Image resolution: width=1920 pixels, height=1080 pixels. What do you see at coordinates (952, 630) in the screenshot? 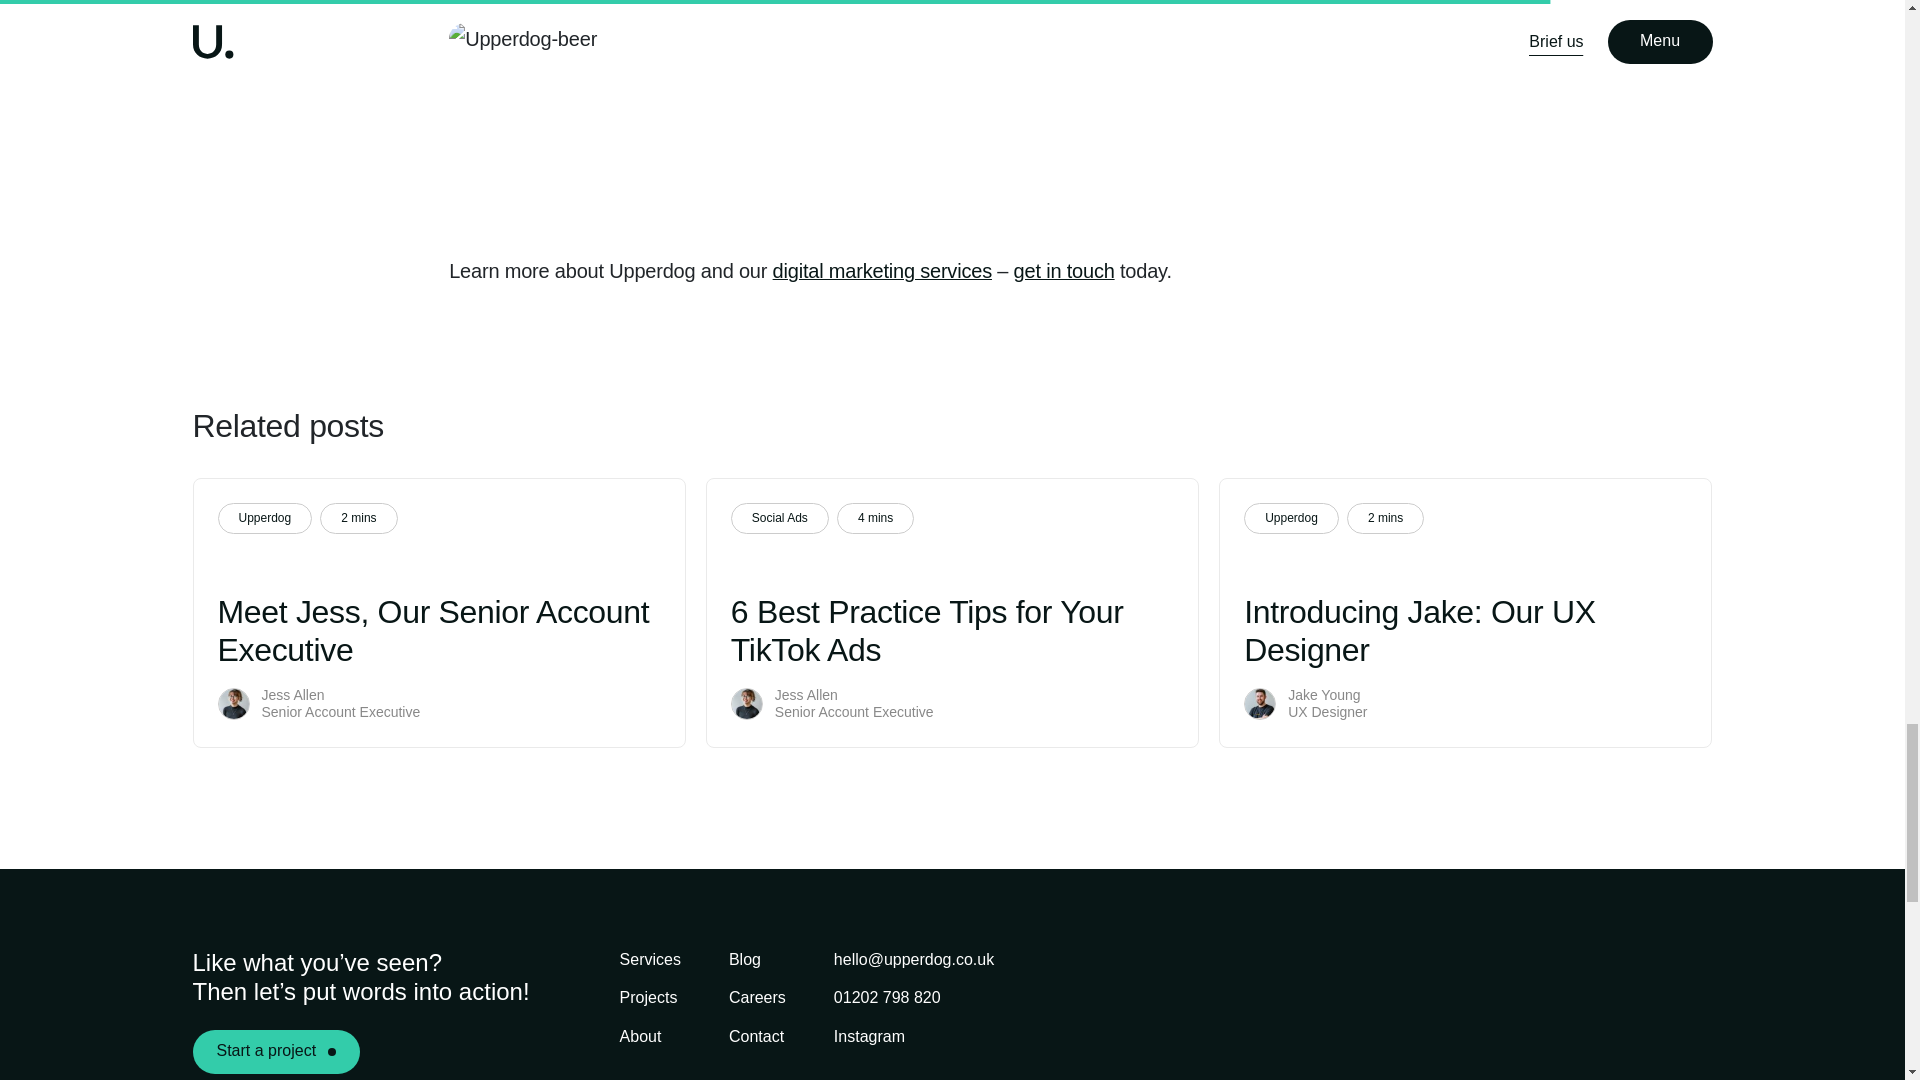
I see `6 Best Practice Tips for Your TikTok Ads` at bounding box center [952, 630].